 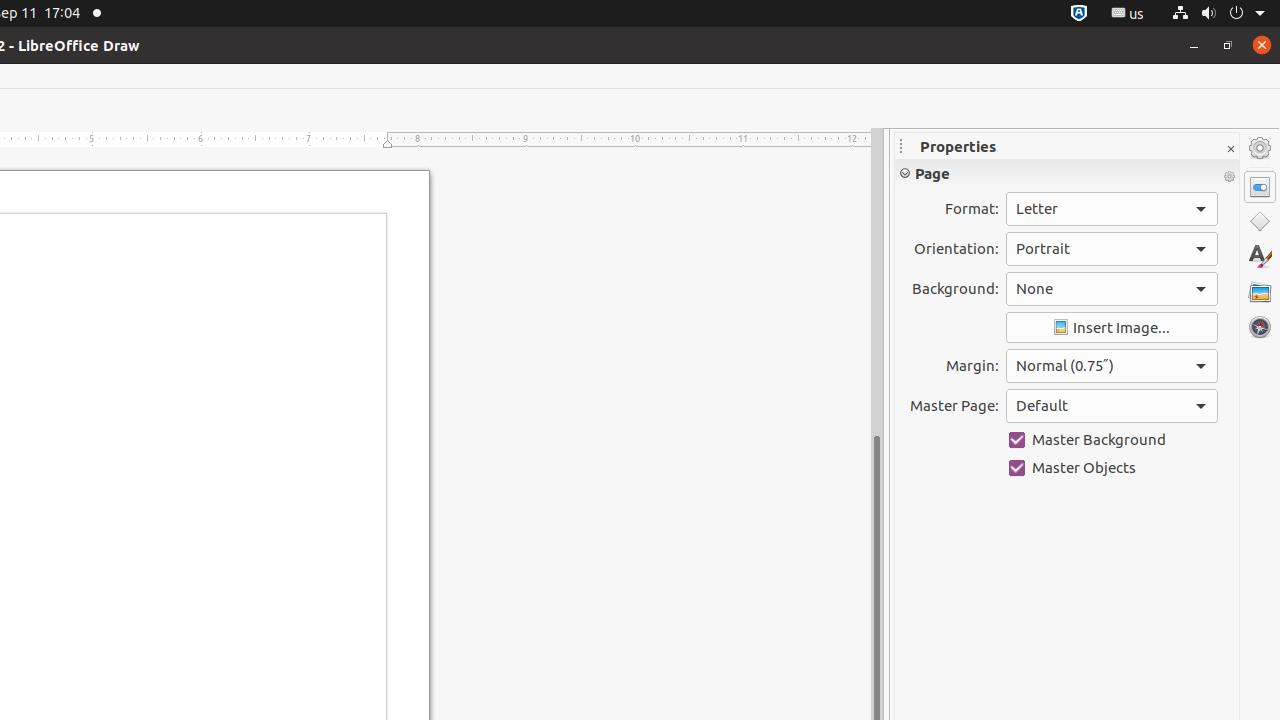 What do you see at coordinates (1260, 256) in the screenshot?
I see `Styles` at bounding box center [1260, 256].